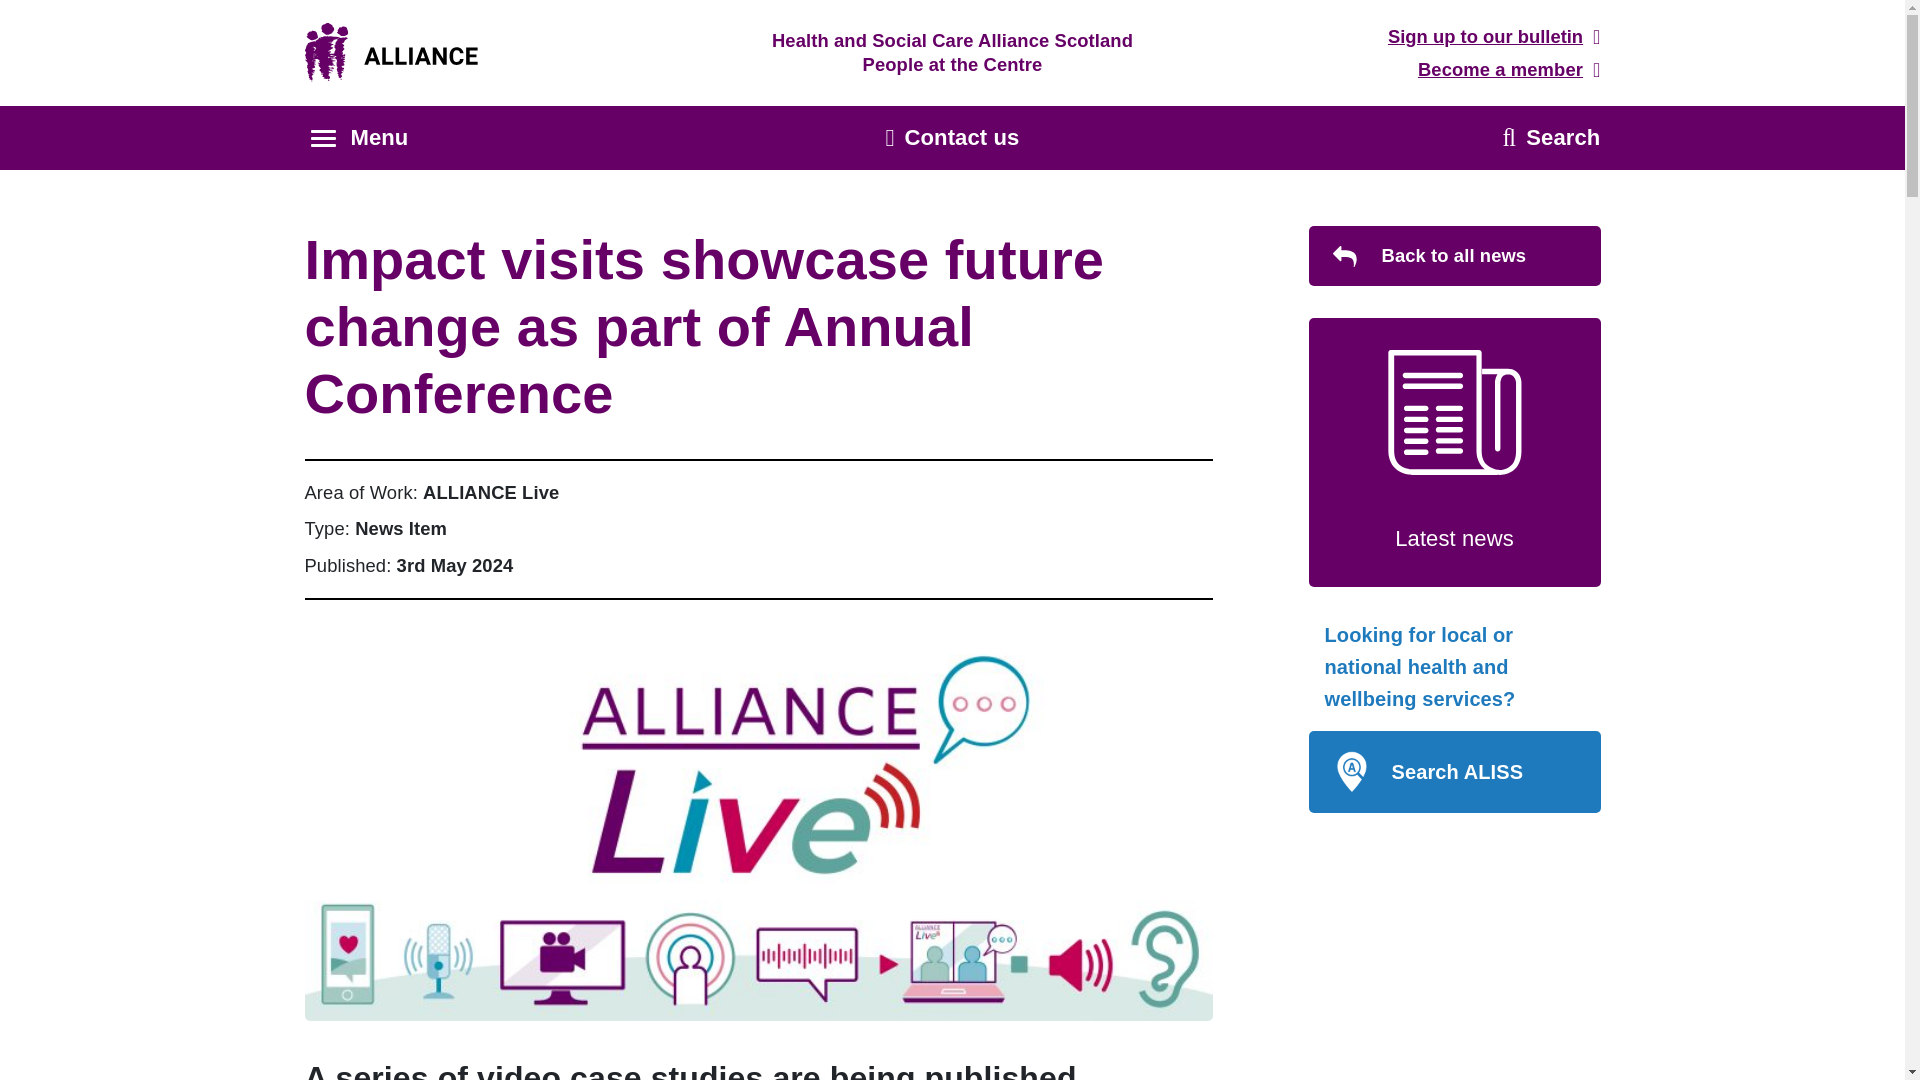 This screenshot has height=1080, width=1920. I want to click on Become a member, so click(1510, 70).